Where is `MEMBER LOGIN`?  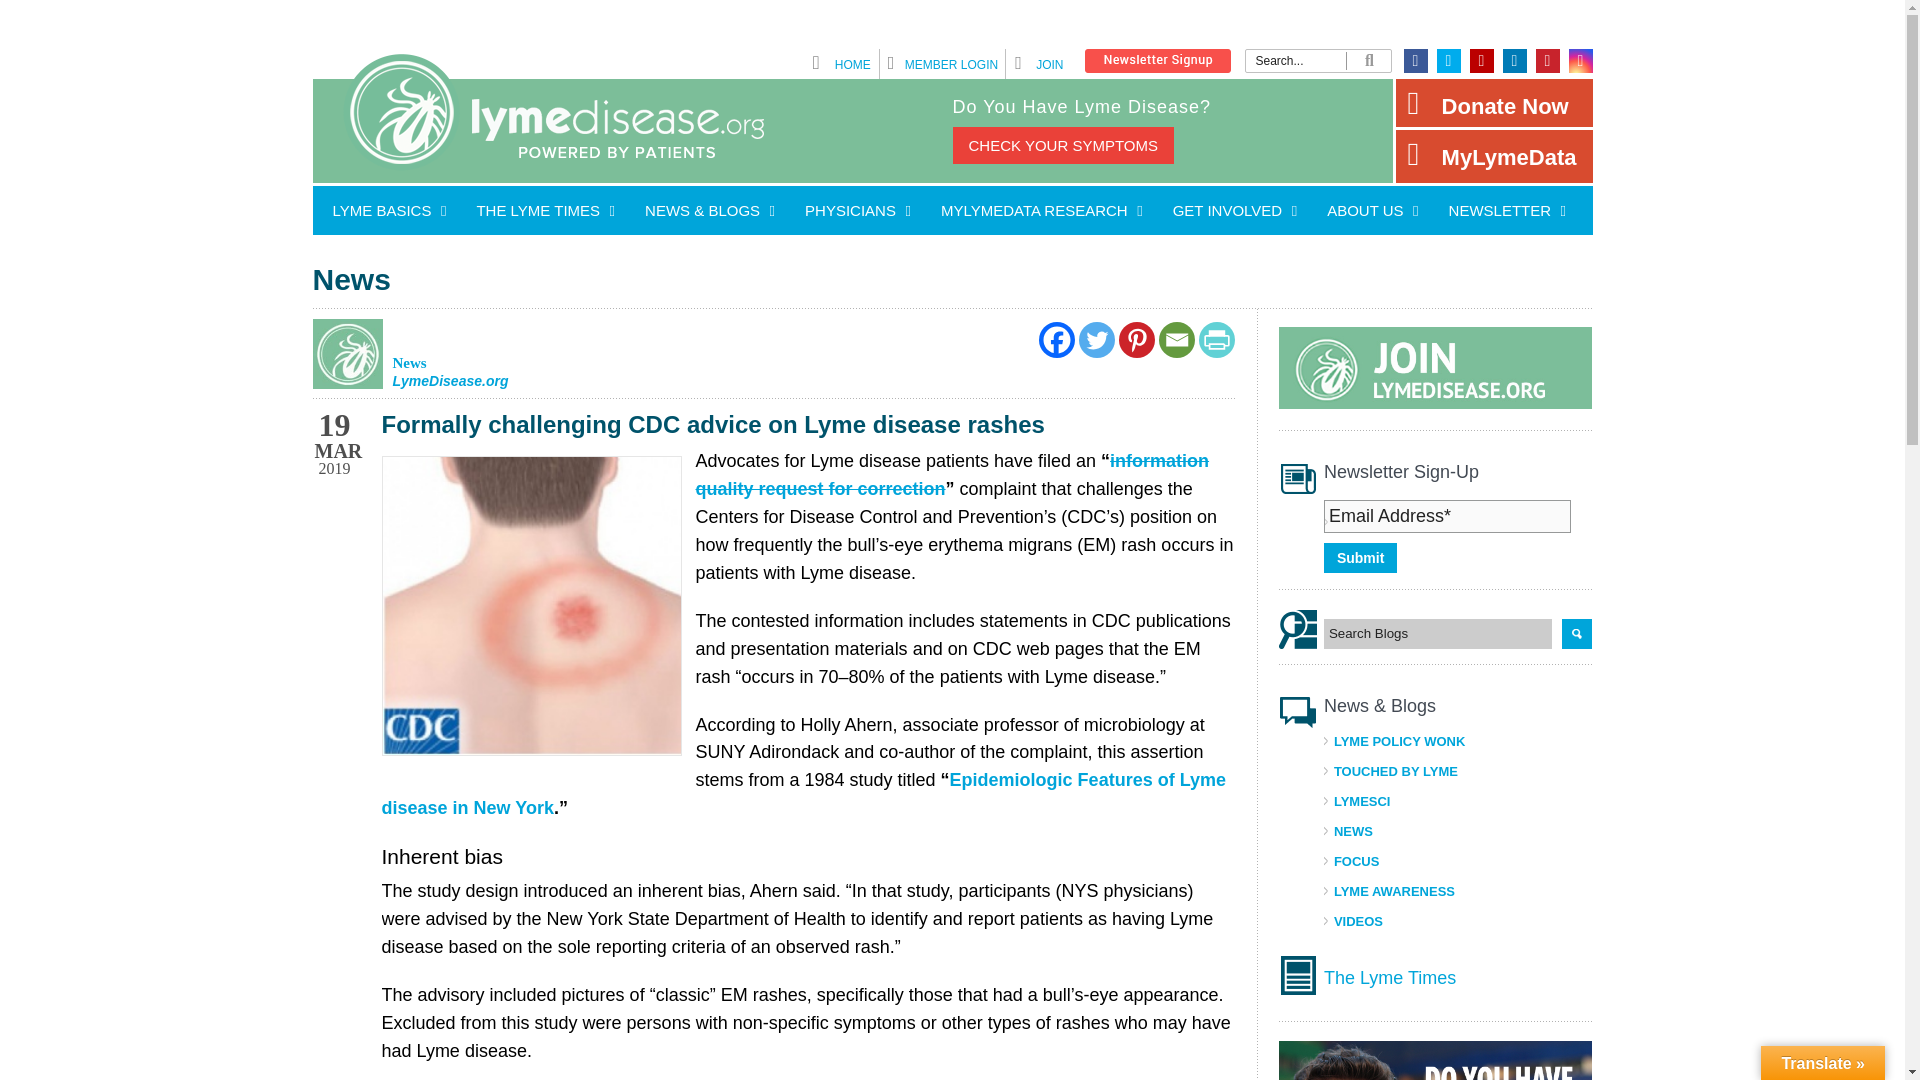 MEMBER LOGIN is located at coordinates (951, 65).